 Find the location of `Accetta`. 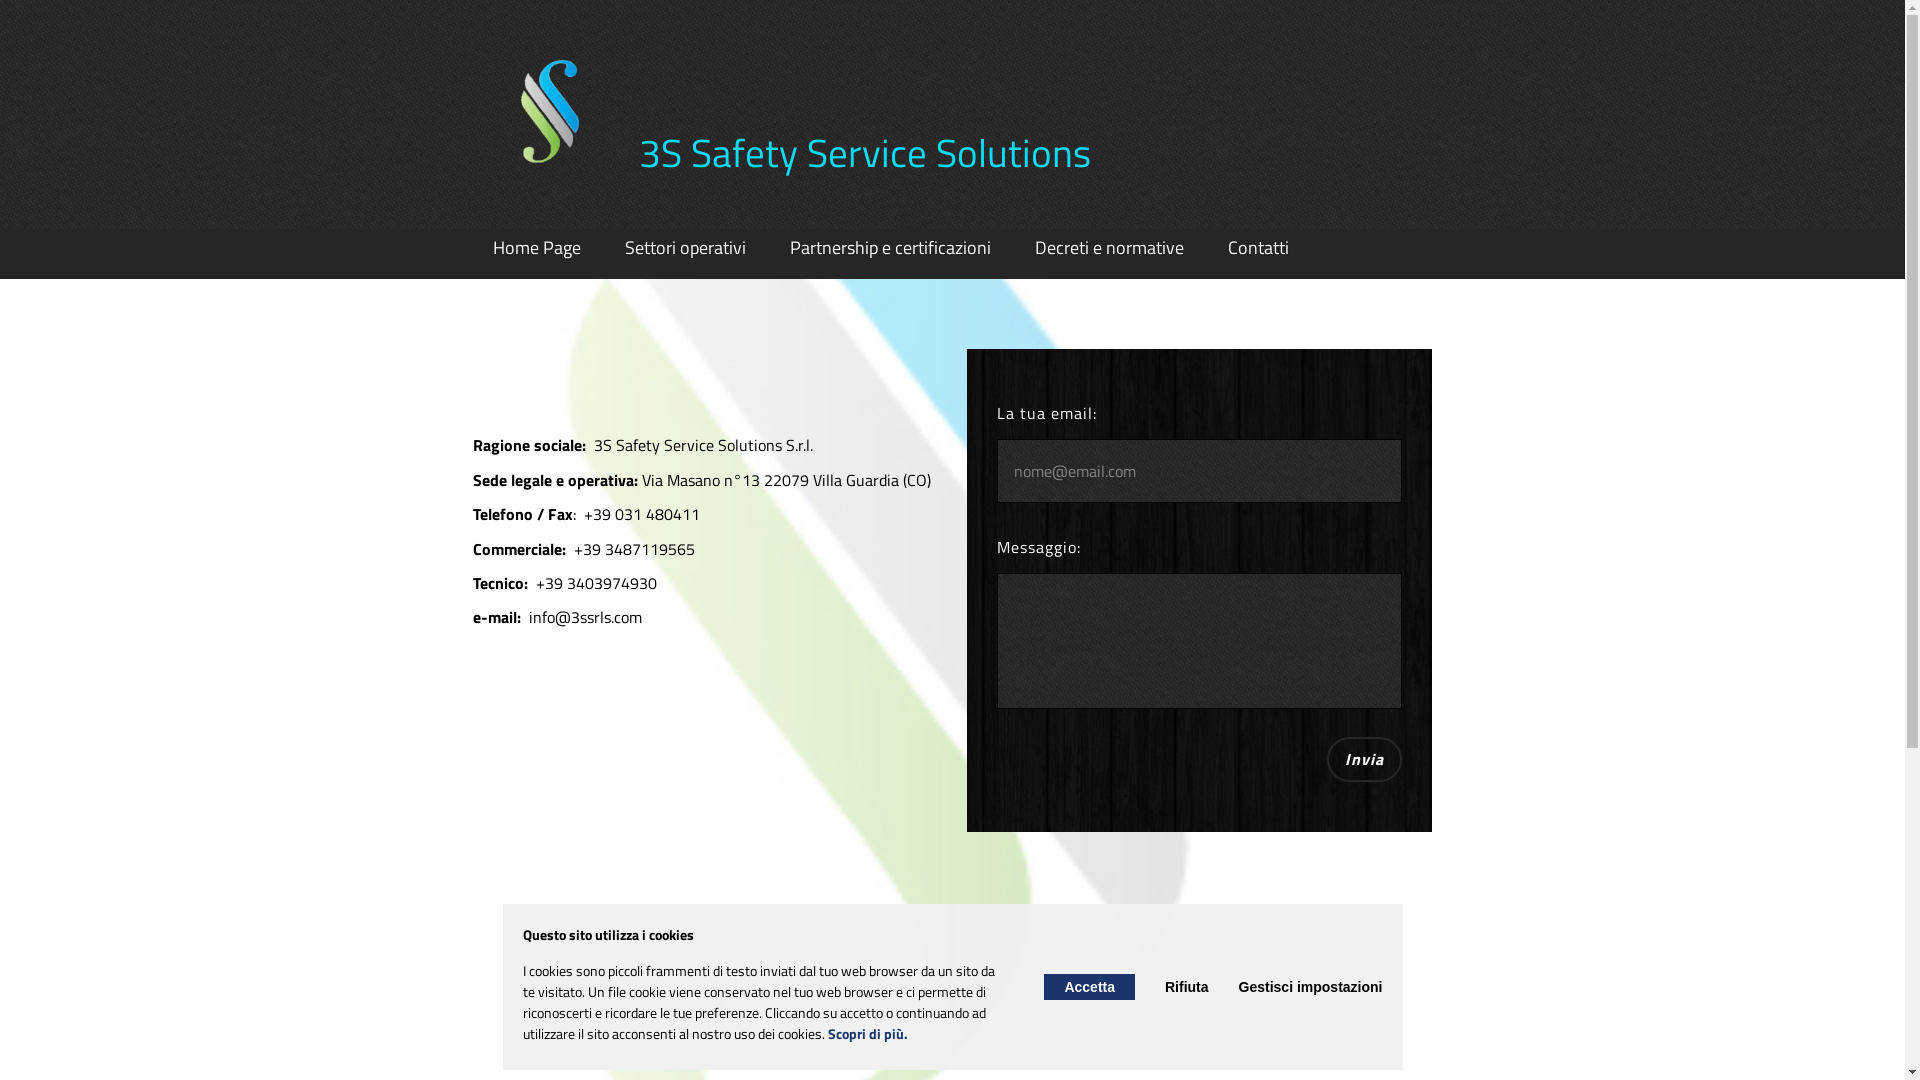

Accetta is located at coordinates (1090, 987).